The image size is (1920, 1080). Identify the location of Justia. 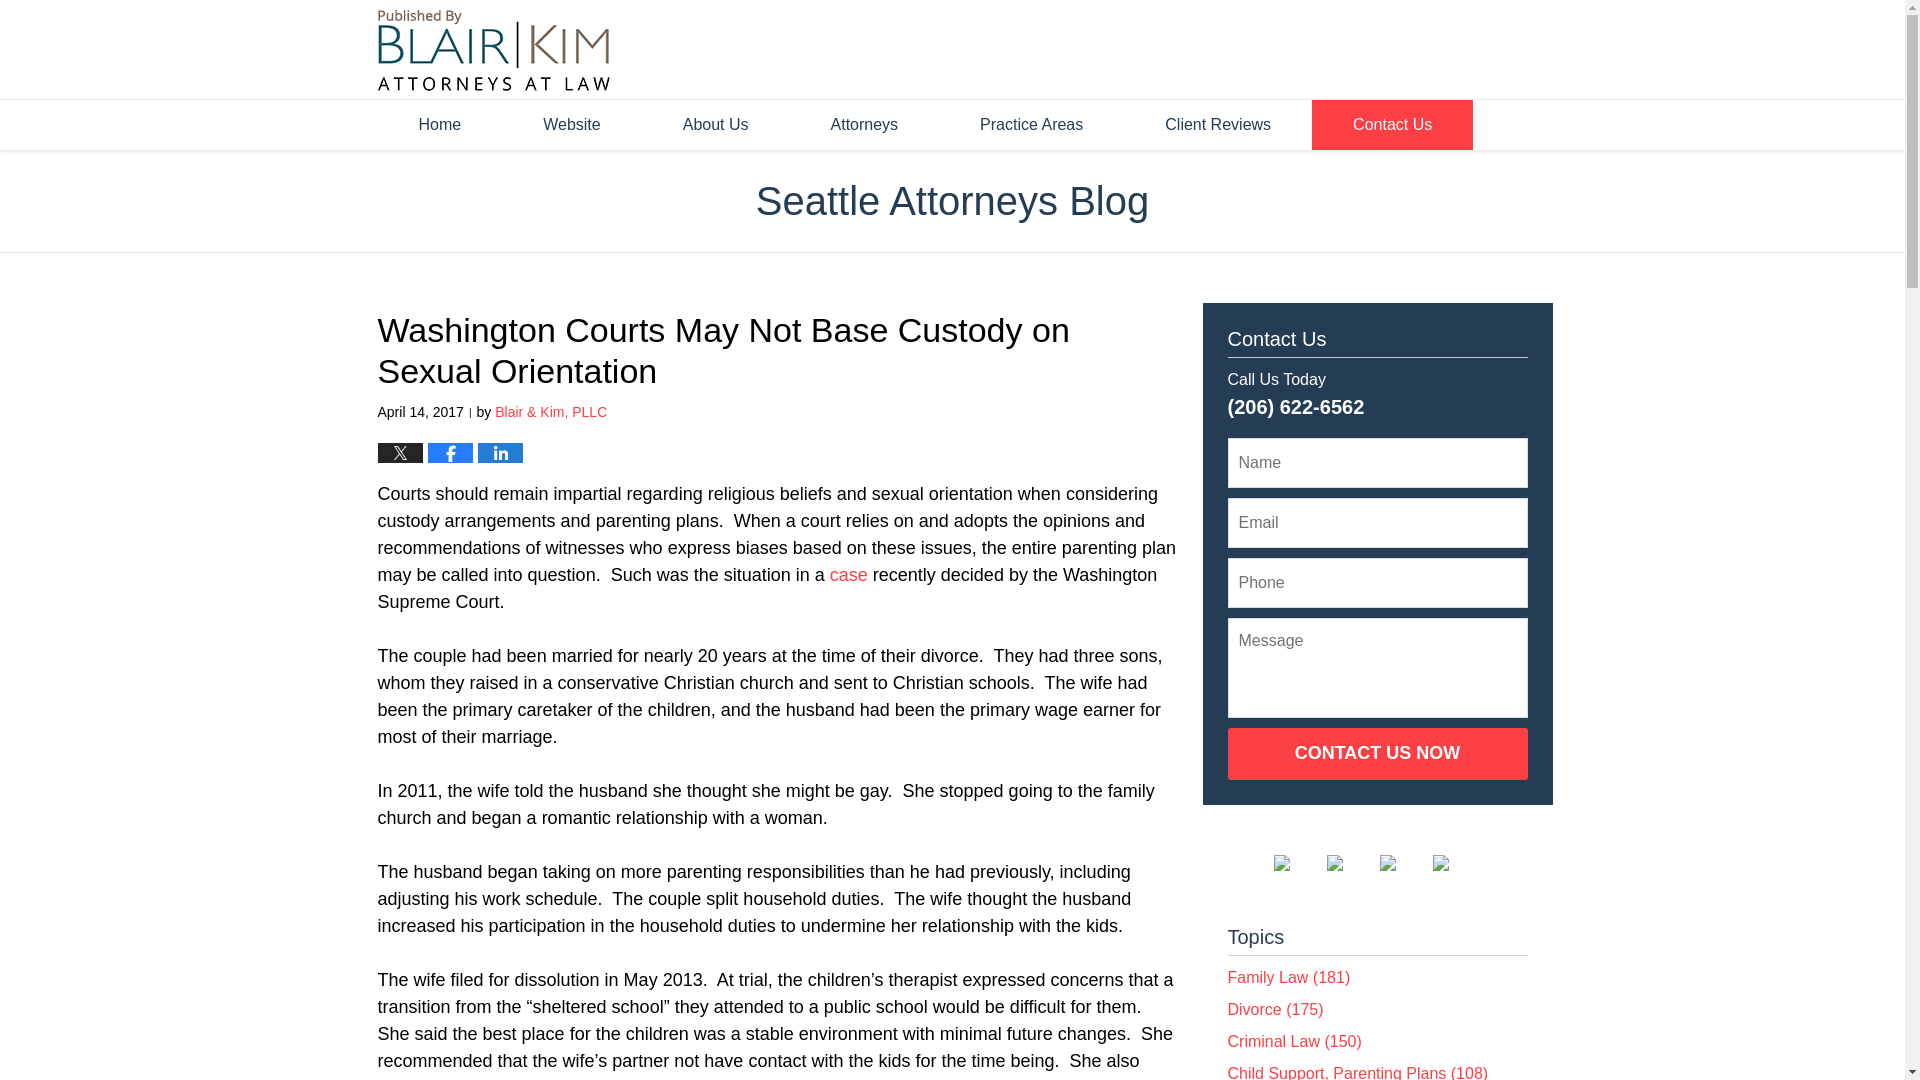
(1404, 862).